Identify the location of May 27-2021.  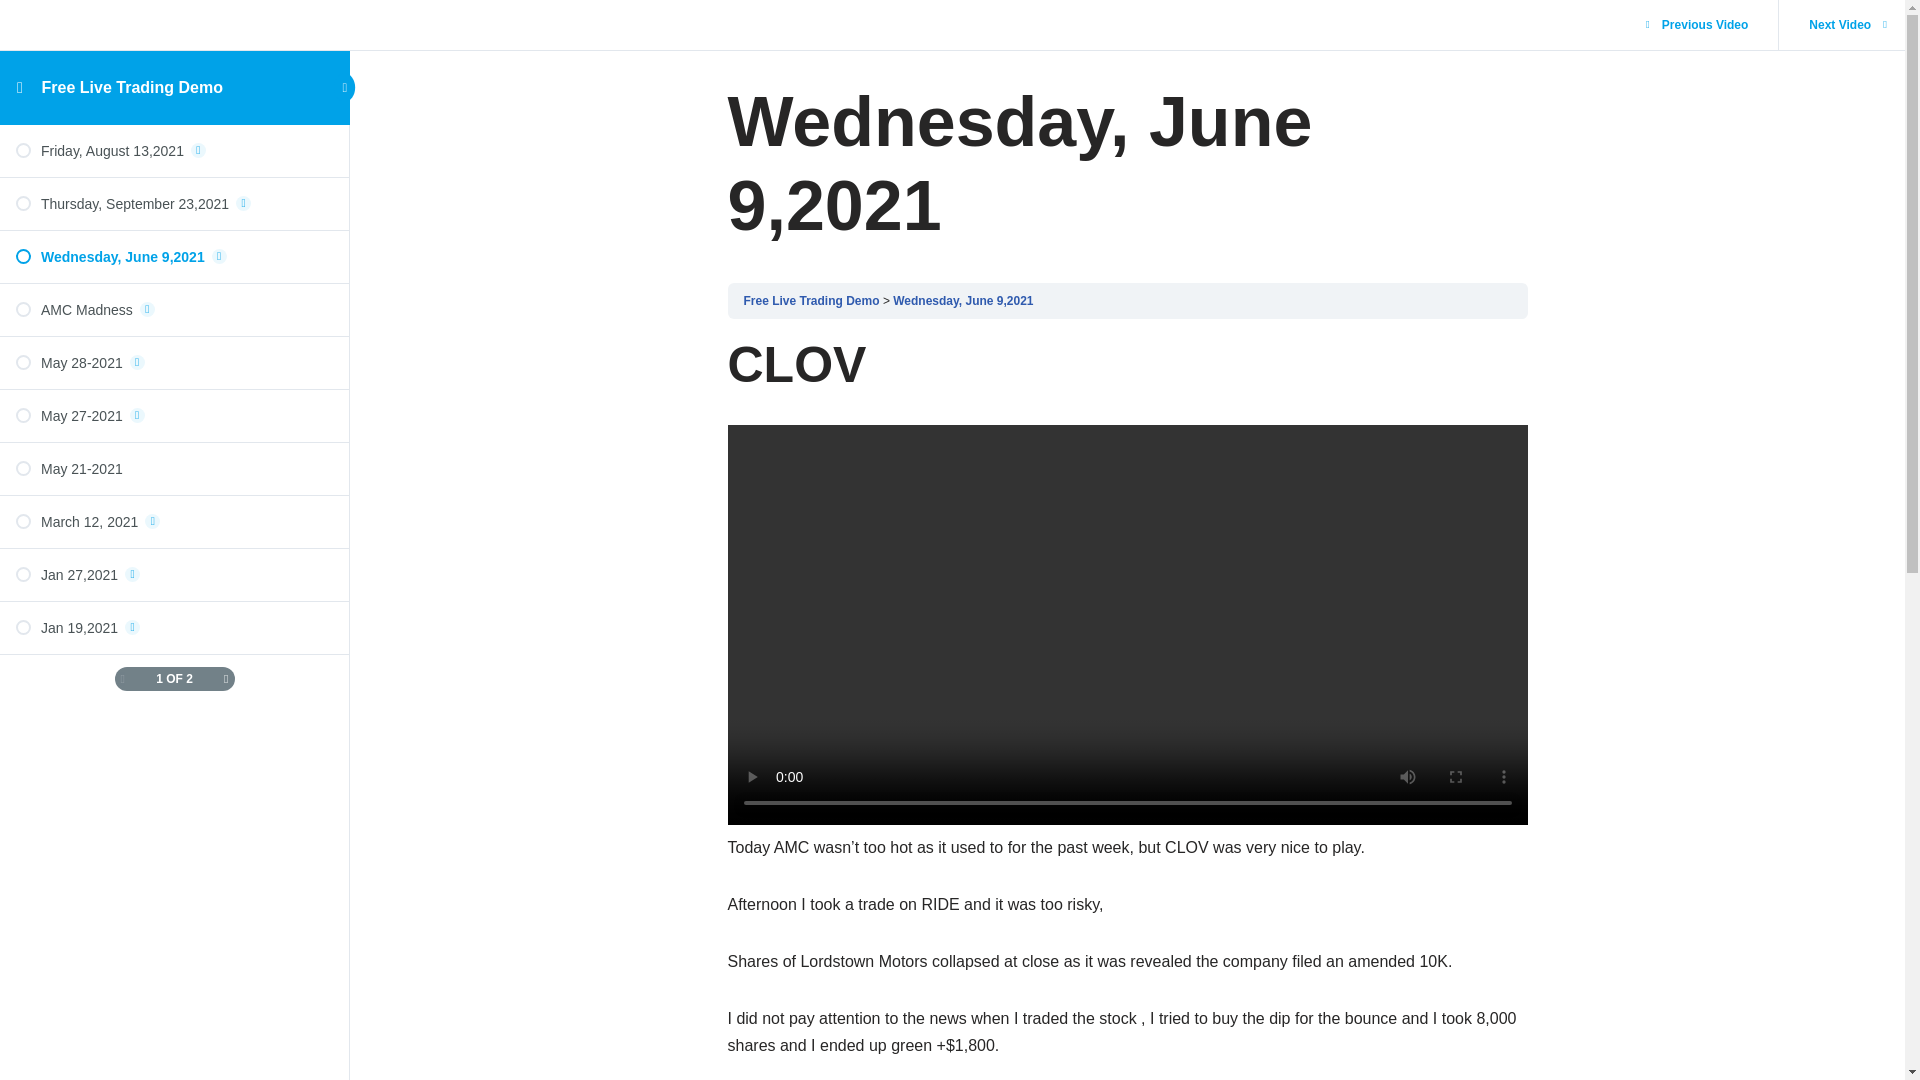
(174, 416).